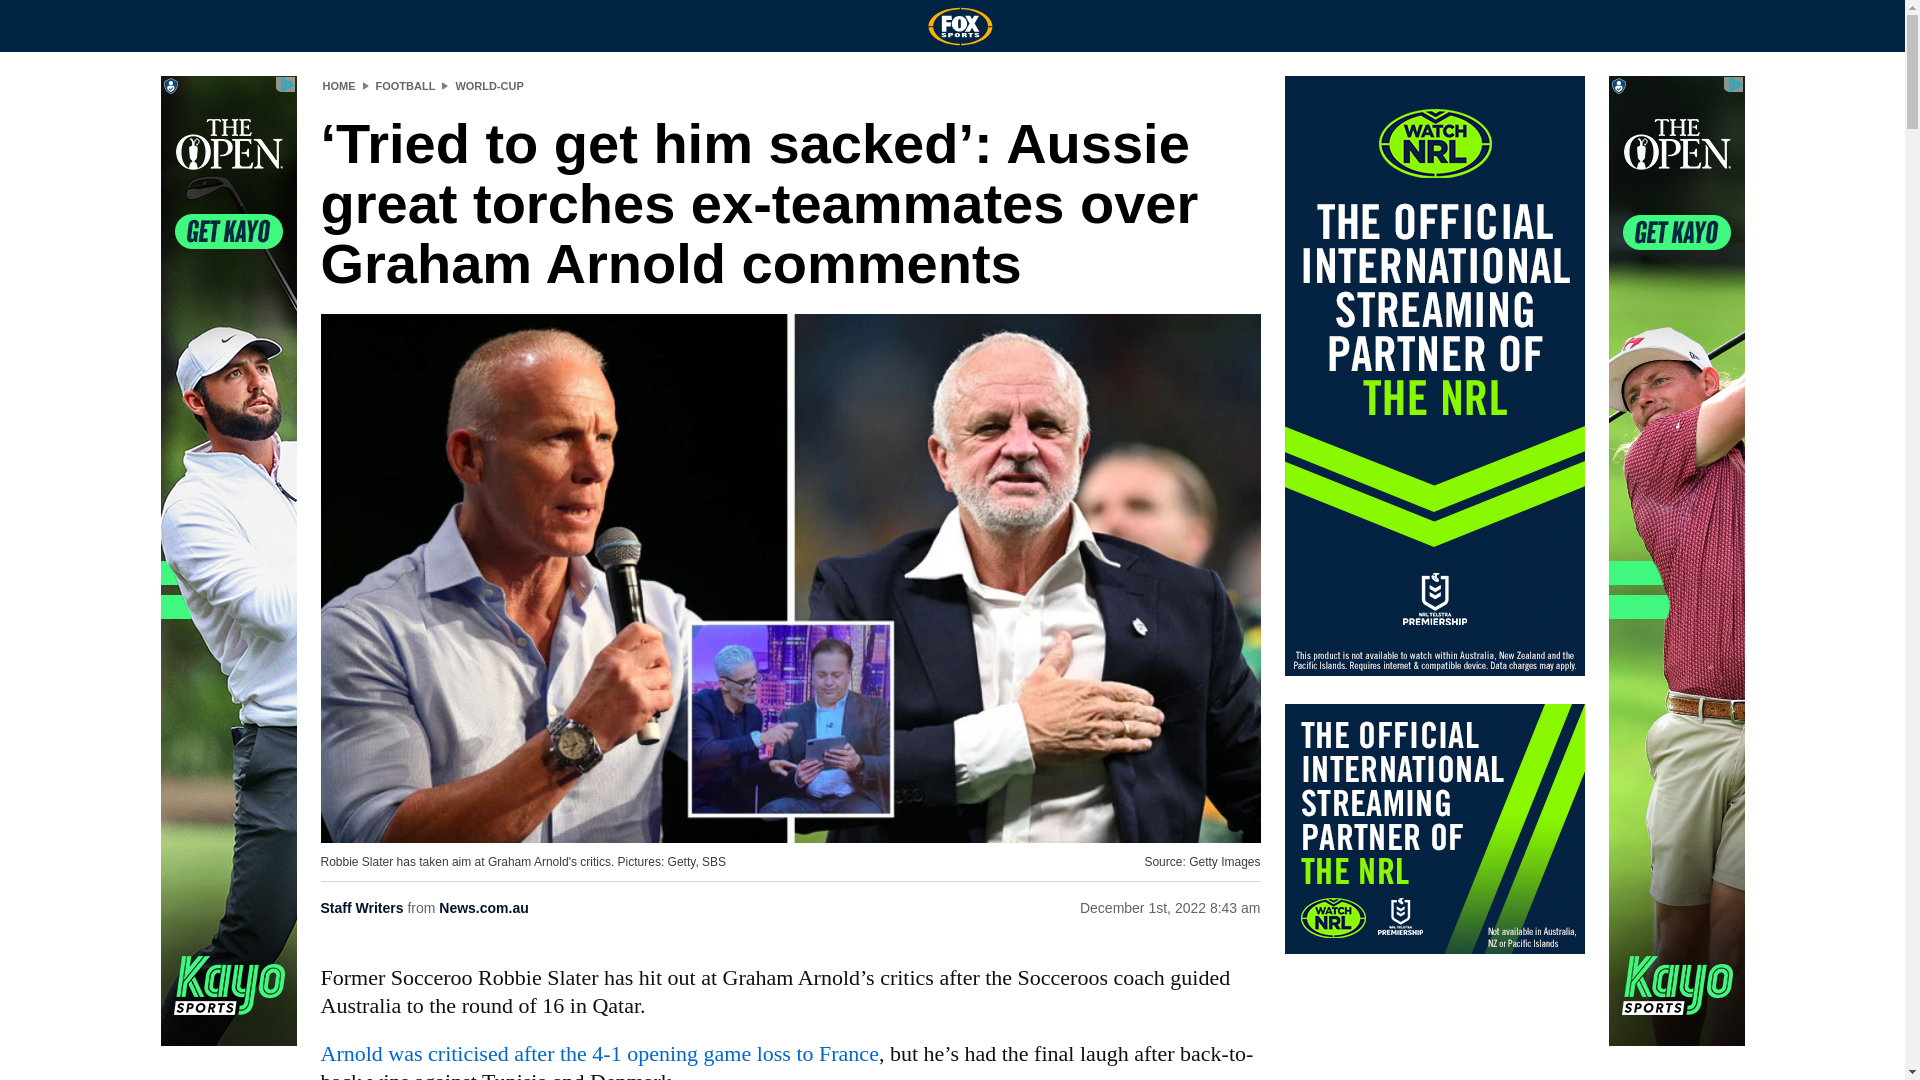 The image size is (1920, 1080). What do you see at coordinates (1434, 828) in the screenshot?
I see `3rd party ad content` at bounding box center [1434, 828].